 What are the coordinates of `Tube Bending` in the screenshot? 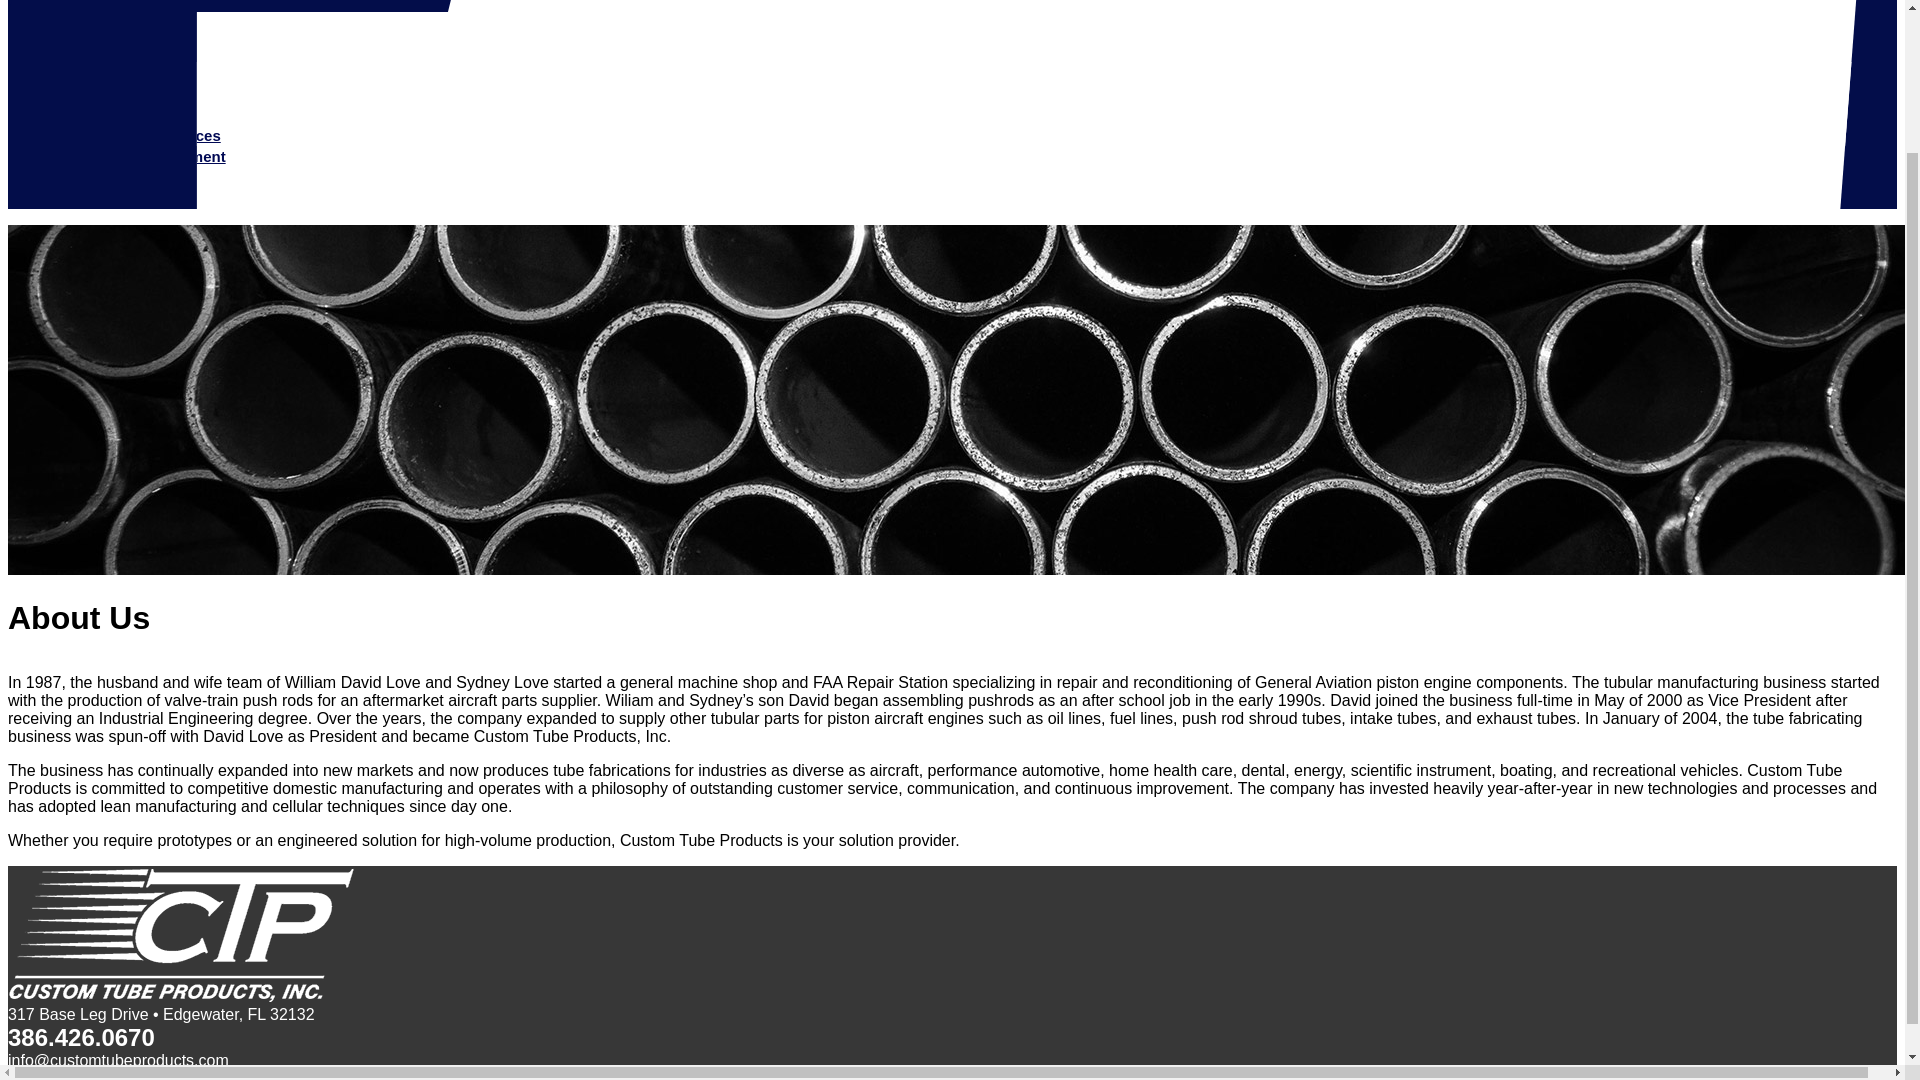 It's located at (113, 72).